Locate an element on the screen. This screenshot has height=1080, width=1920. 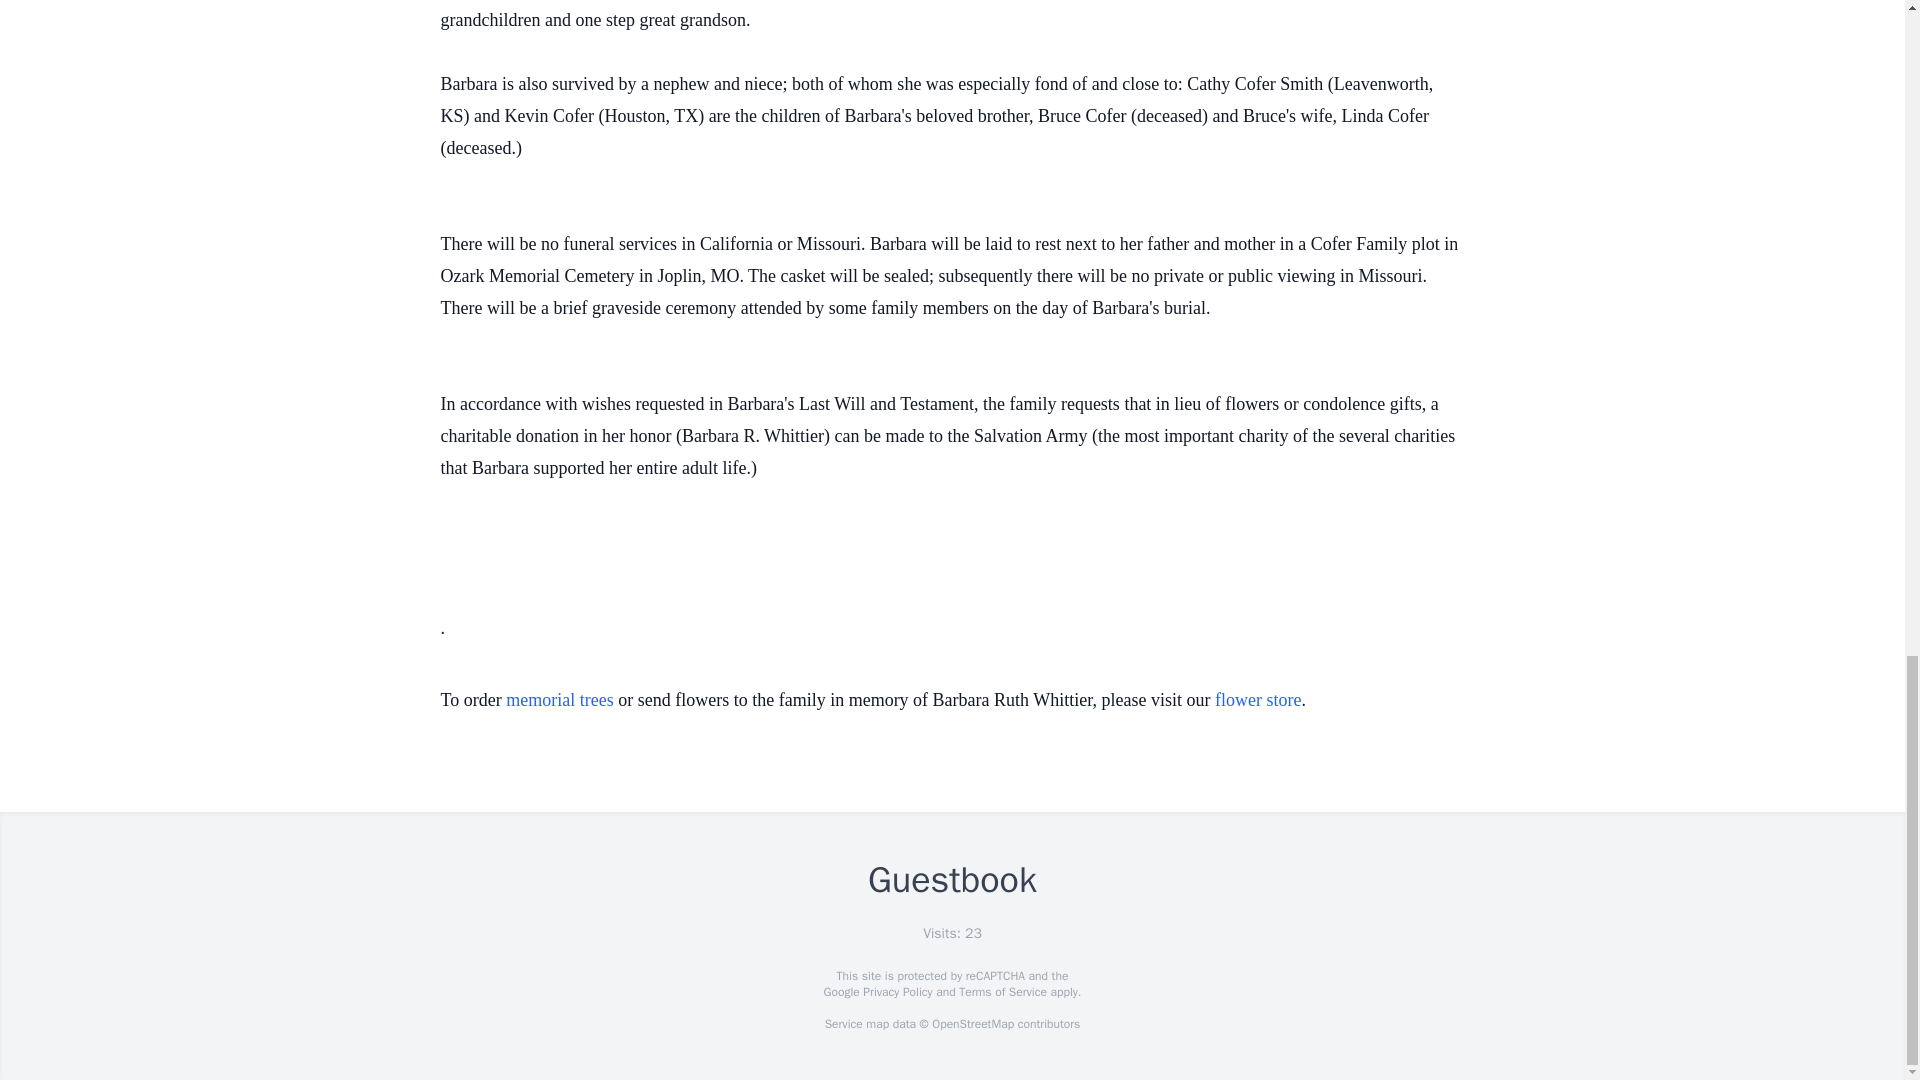
OpenStreetMap is located at coordinates (972, 1024).